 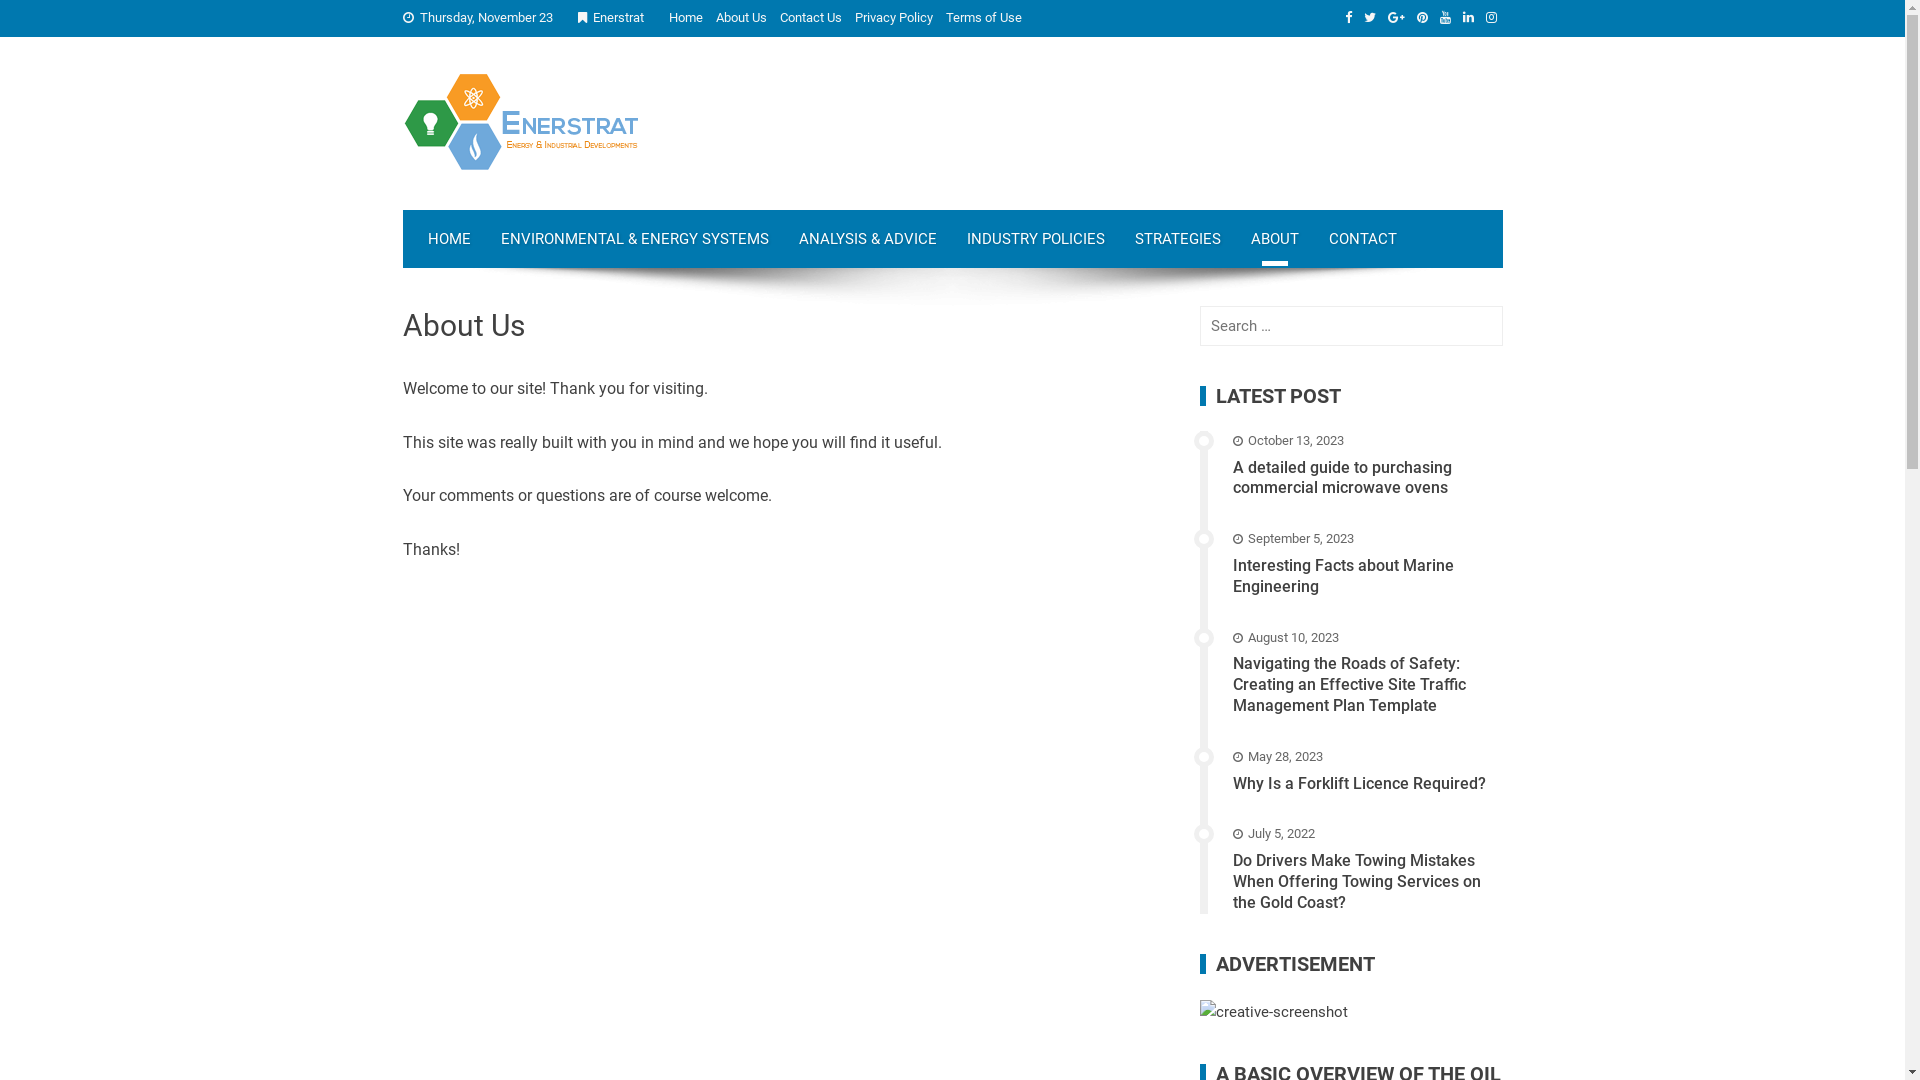 What do you see at coordinates (1036, 239) in the screenshot?
I see `INDUSTRY POLICIES` at bounding box center [1036, 239].